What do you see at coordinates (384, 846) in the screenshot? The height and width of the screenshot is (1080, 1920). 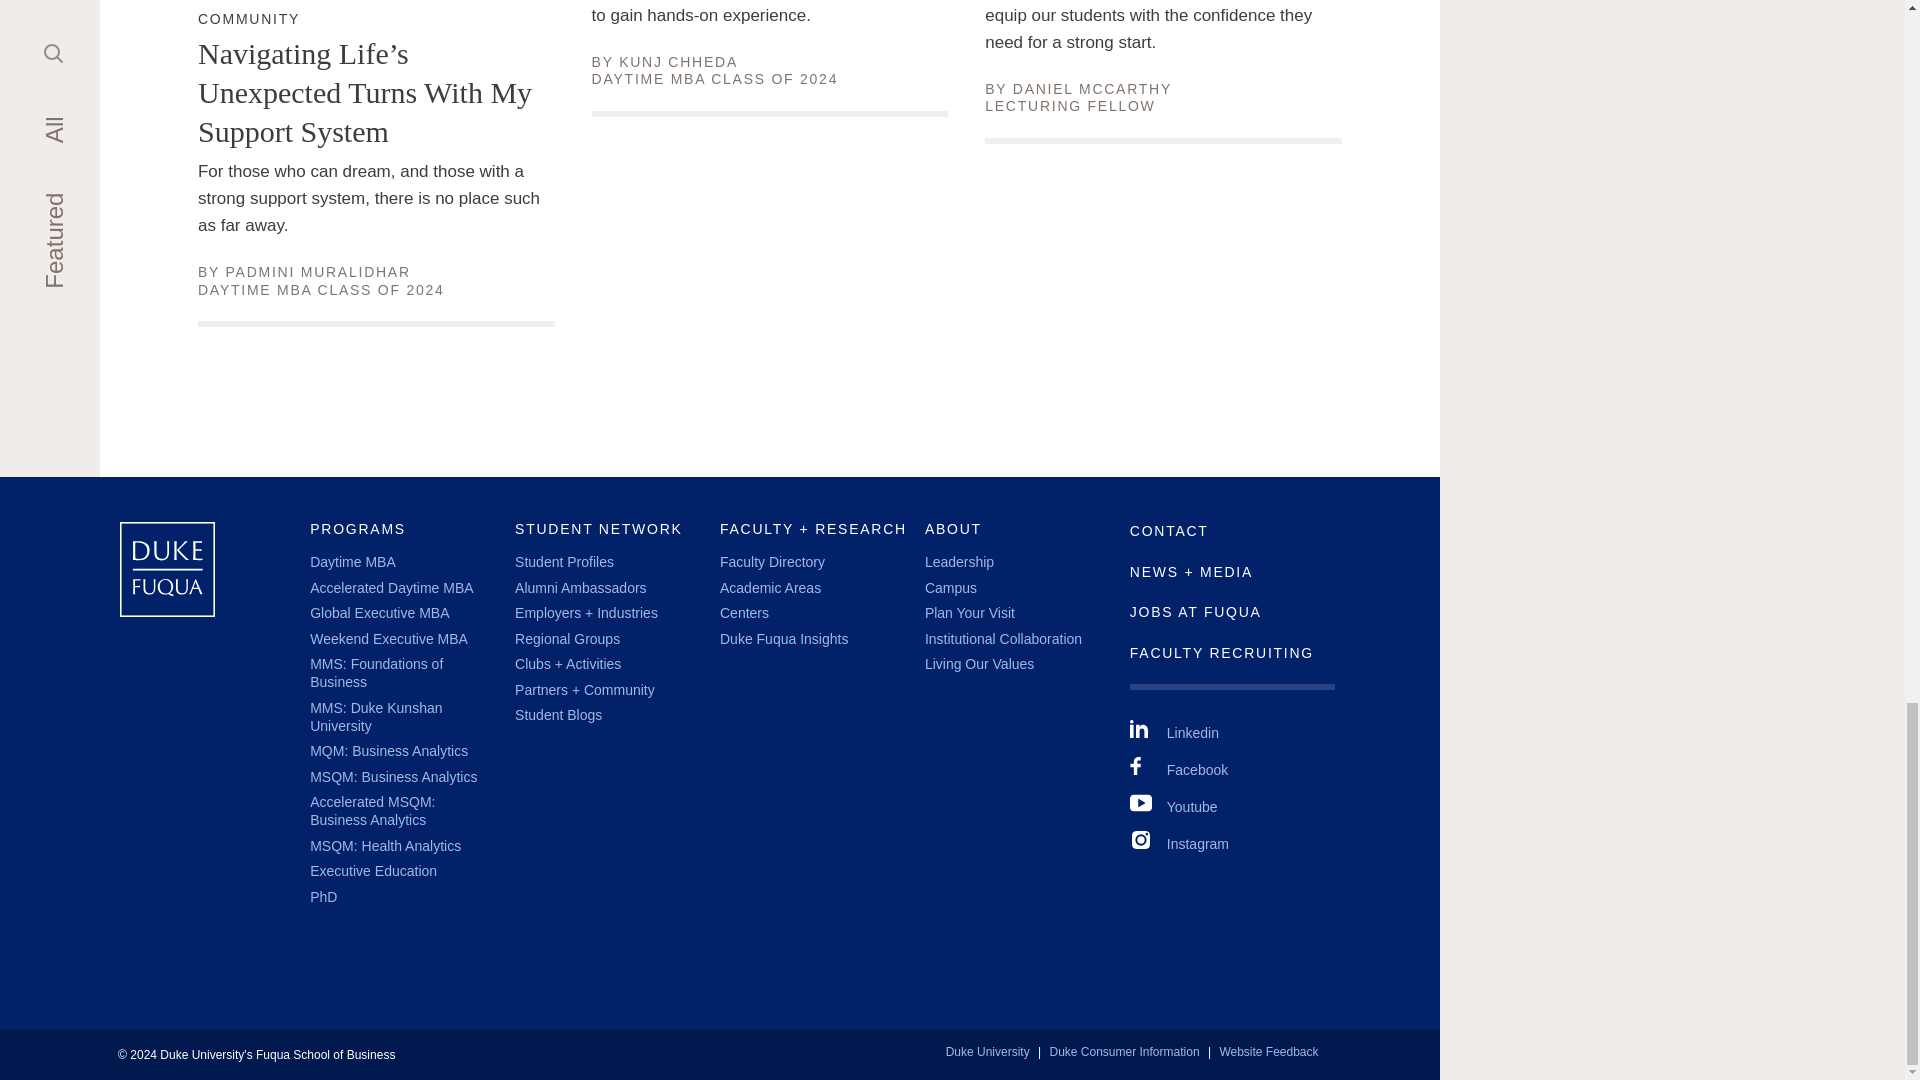 I see `Daytime MBA` at bounding box center [384, 846].